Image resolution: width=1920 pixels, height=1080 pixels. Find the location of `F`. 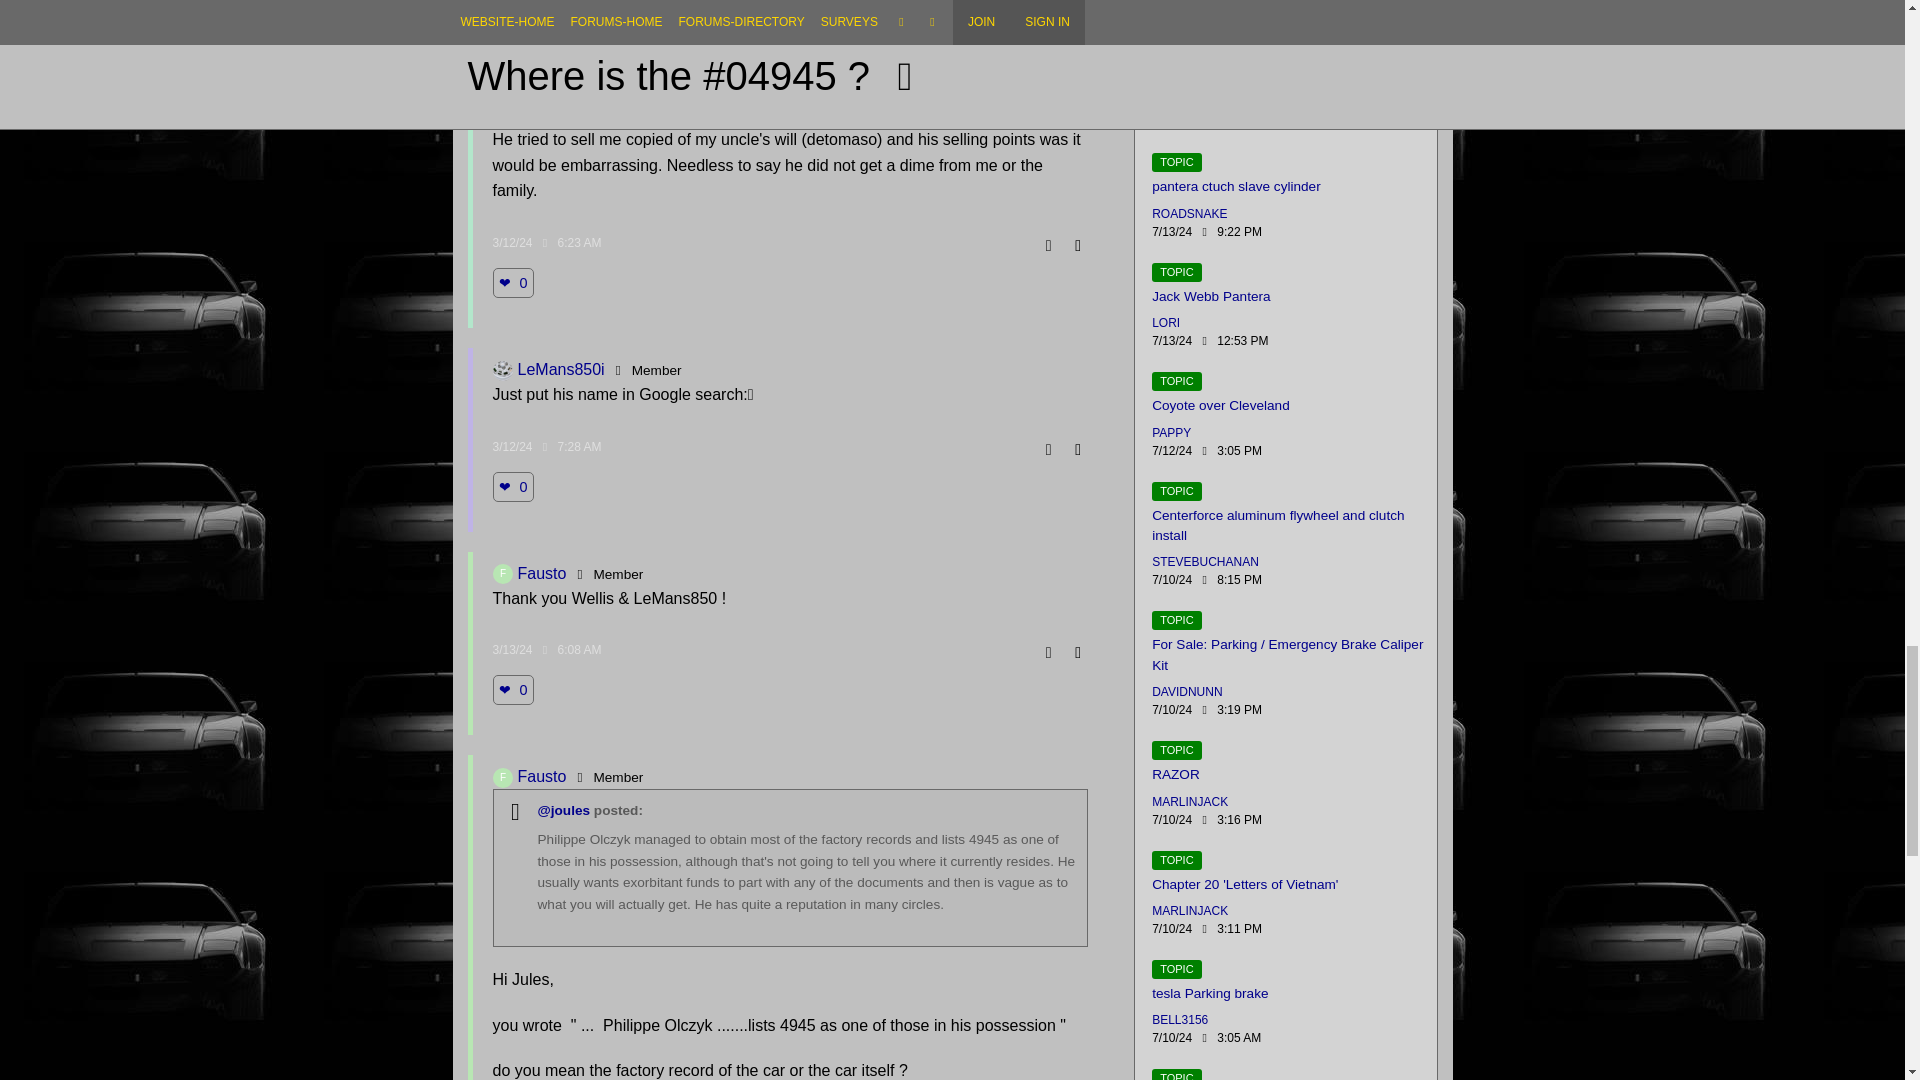

F is located at coordinates (502, 778).